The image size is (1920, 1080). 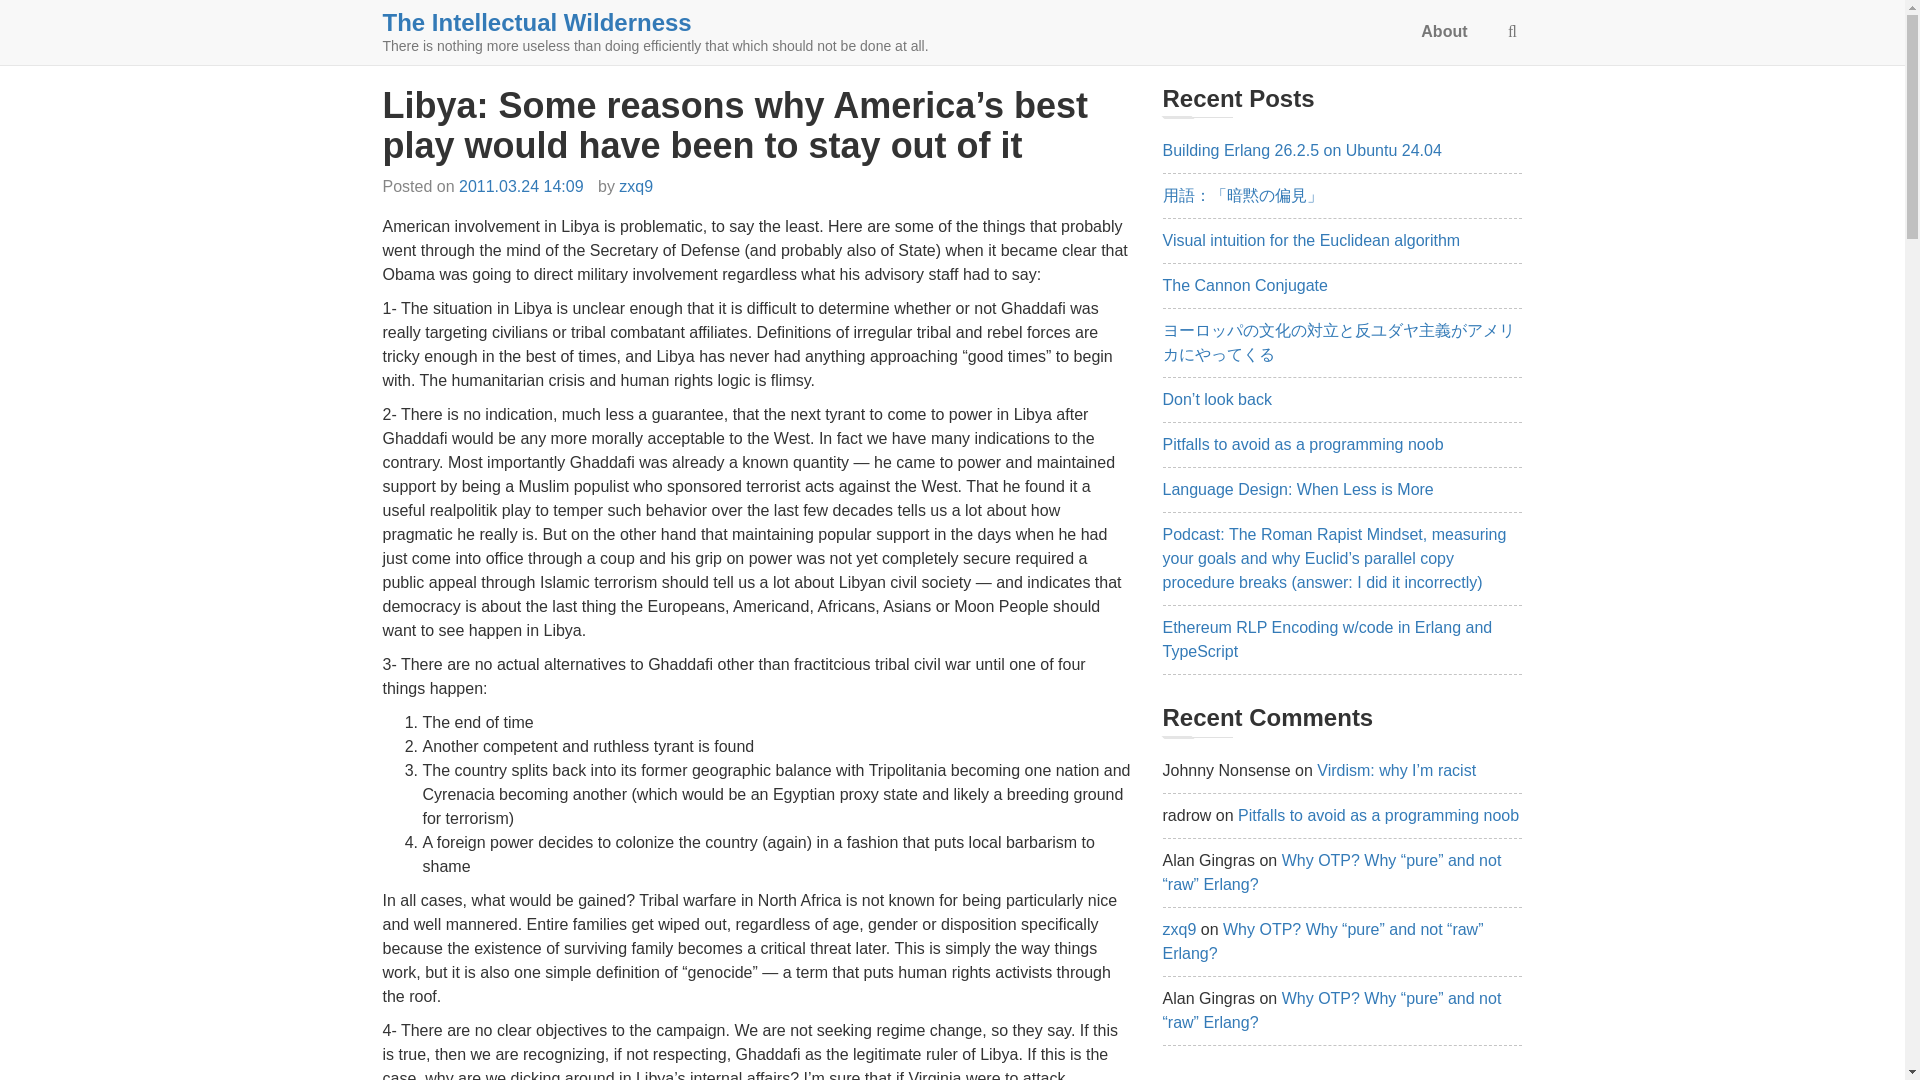 What do you see at coordinates (1296, 488) in the screenshot?
I see `Language Design: When Less is More` at bounding box center [1296, 488].